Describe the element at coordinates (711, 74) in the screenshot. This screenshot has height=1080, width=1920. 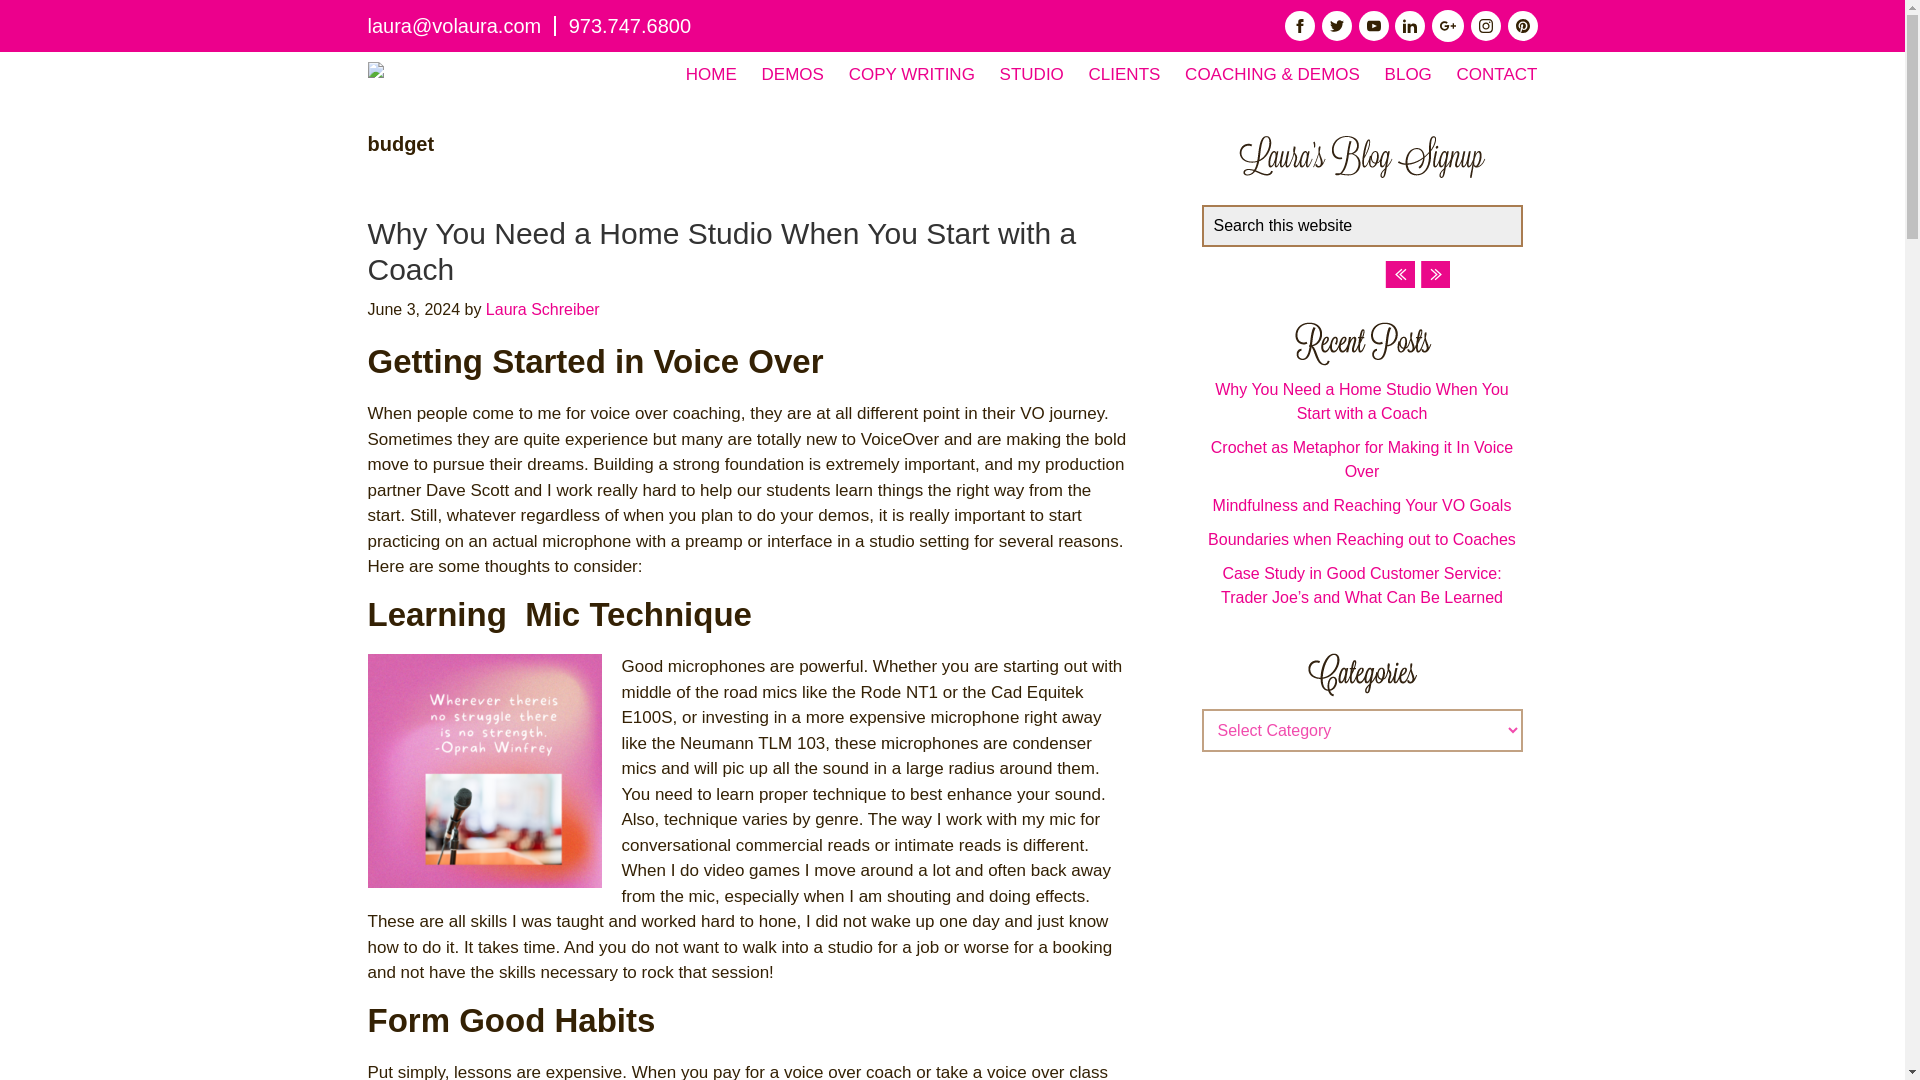
I see `HOME` at that location.